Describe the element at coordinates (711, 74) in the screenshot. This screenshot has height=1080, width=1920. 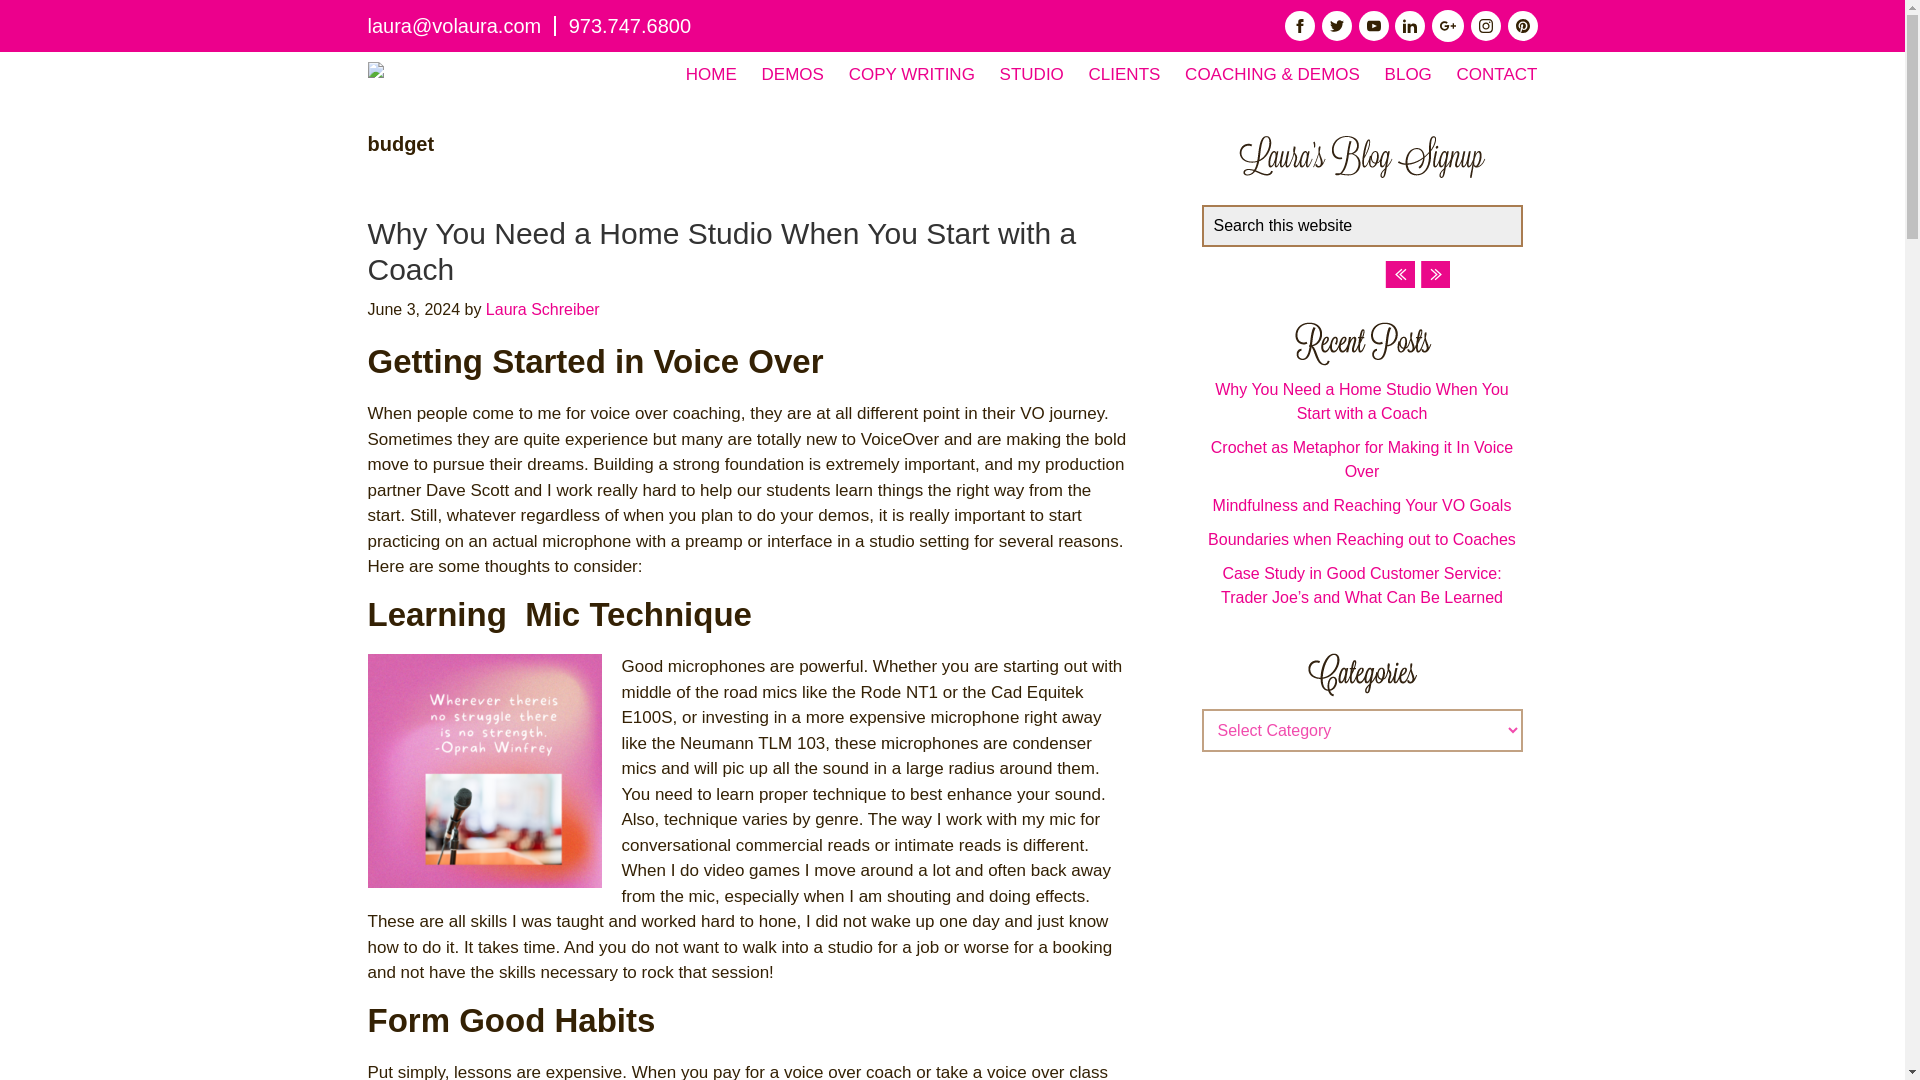
I see `HOME` at that location.